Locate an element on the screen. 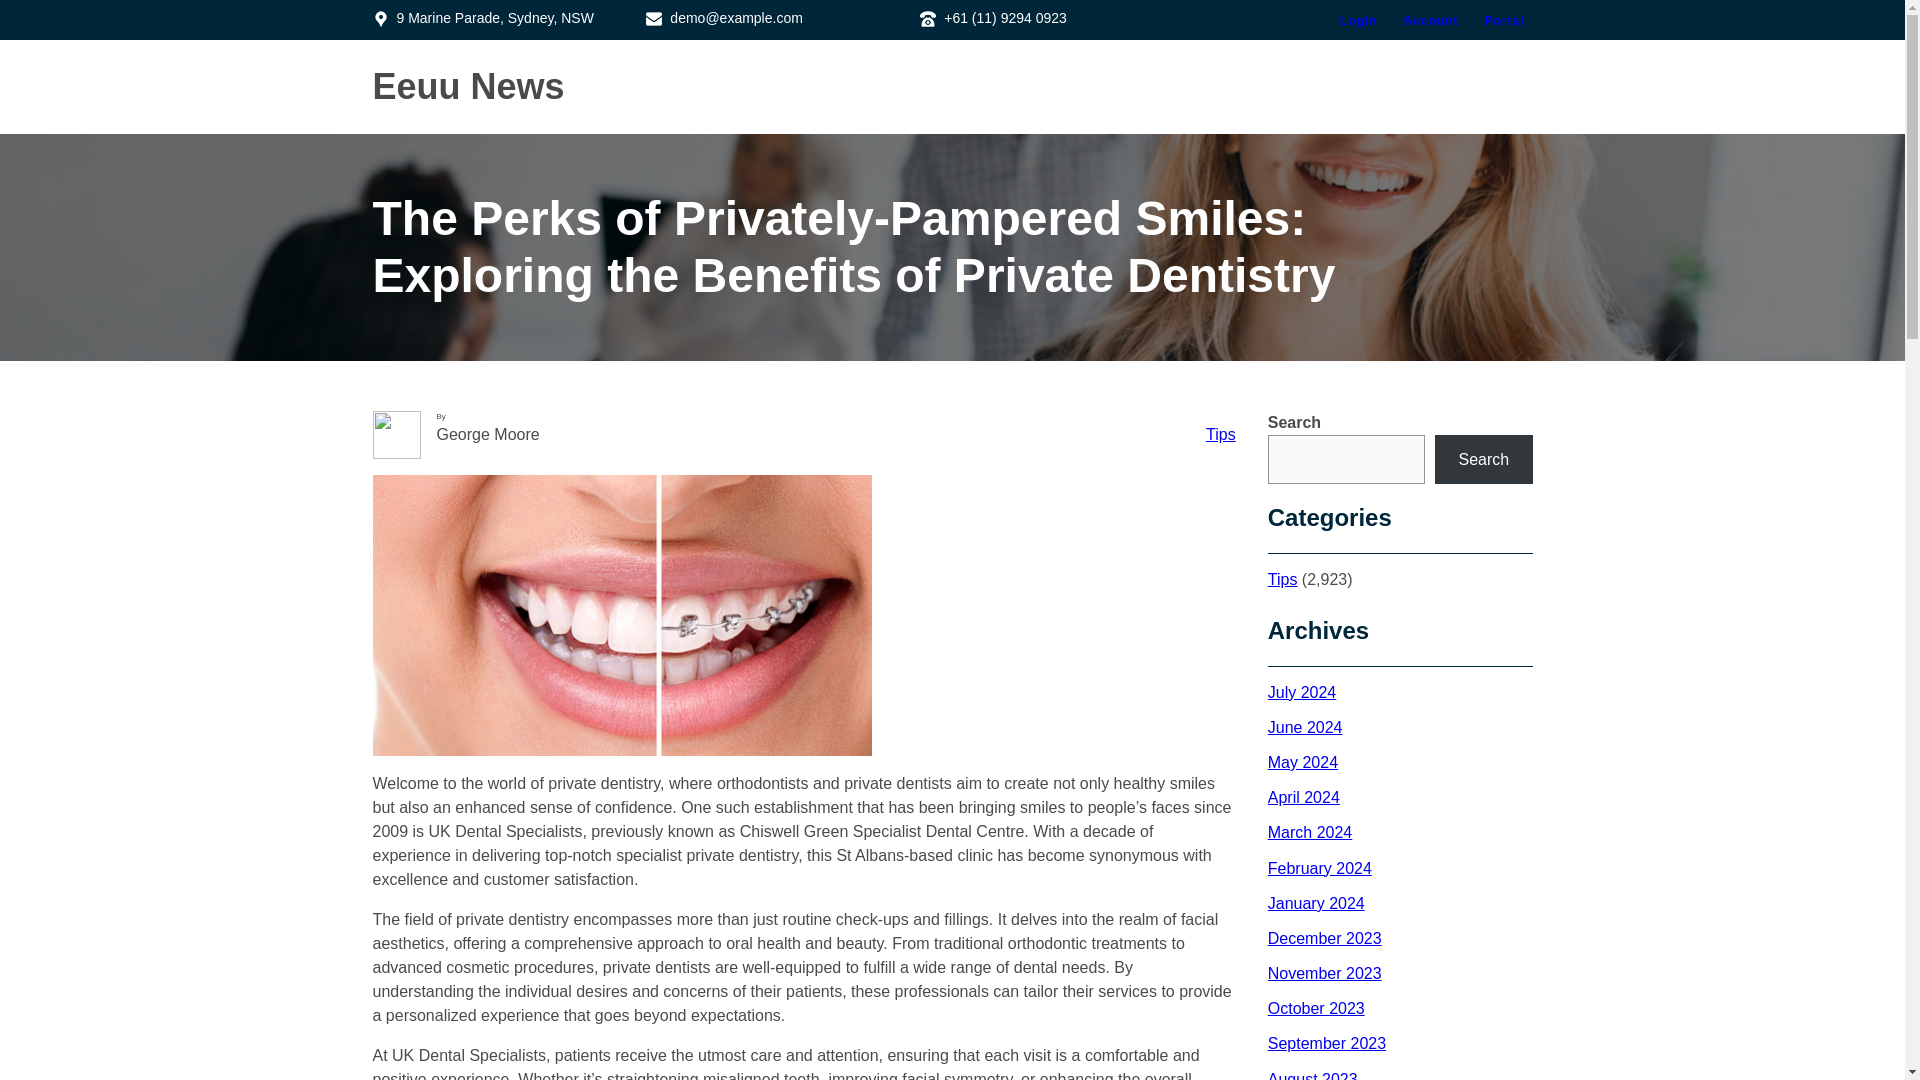  Tips is located at coordinates (1220, 434).